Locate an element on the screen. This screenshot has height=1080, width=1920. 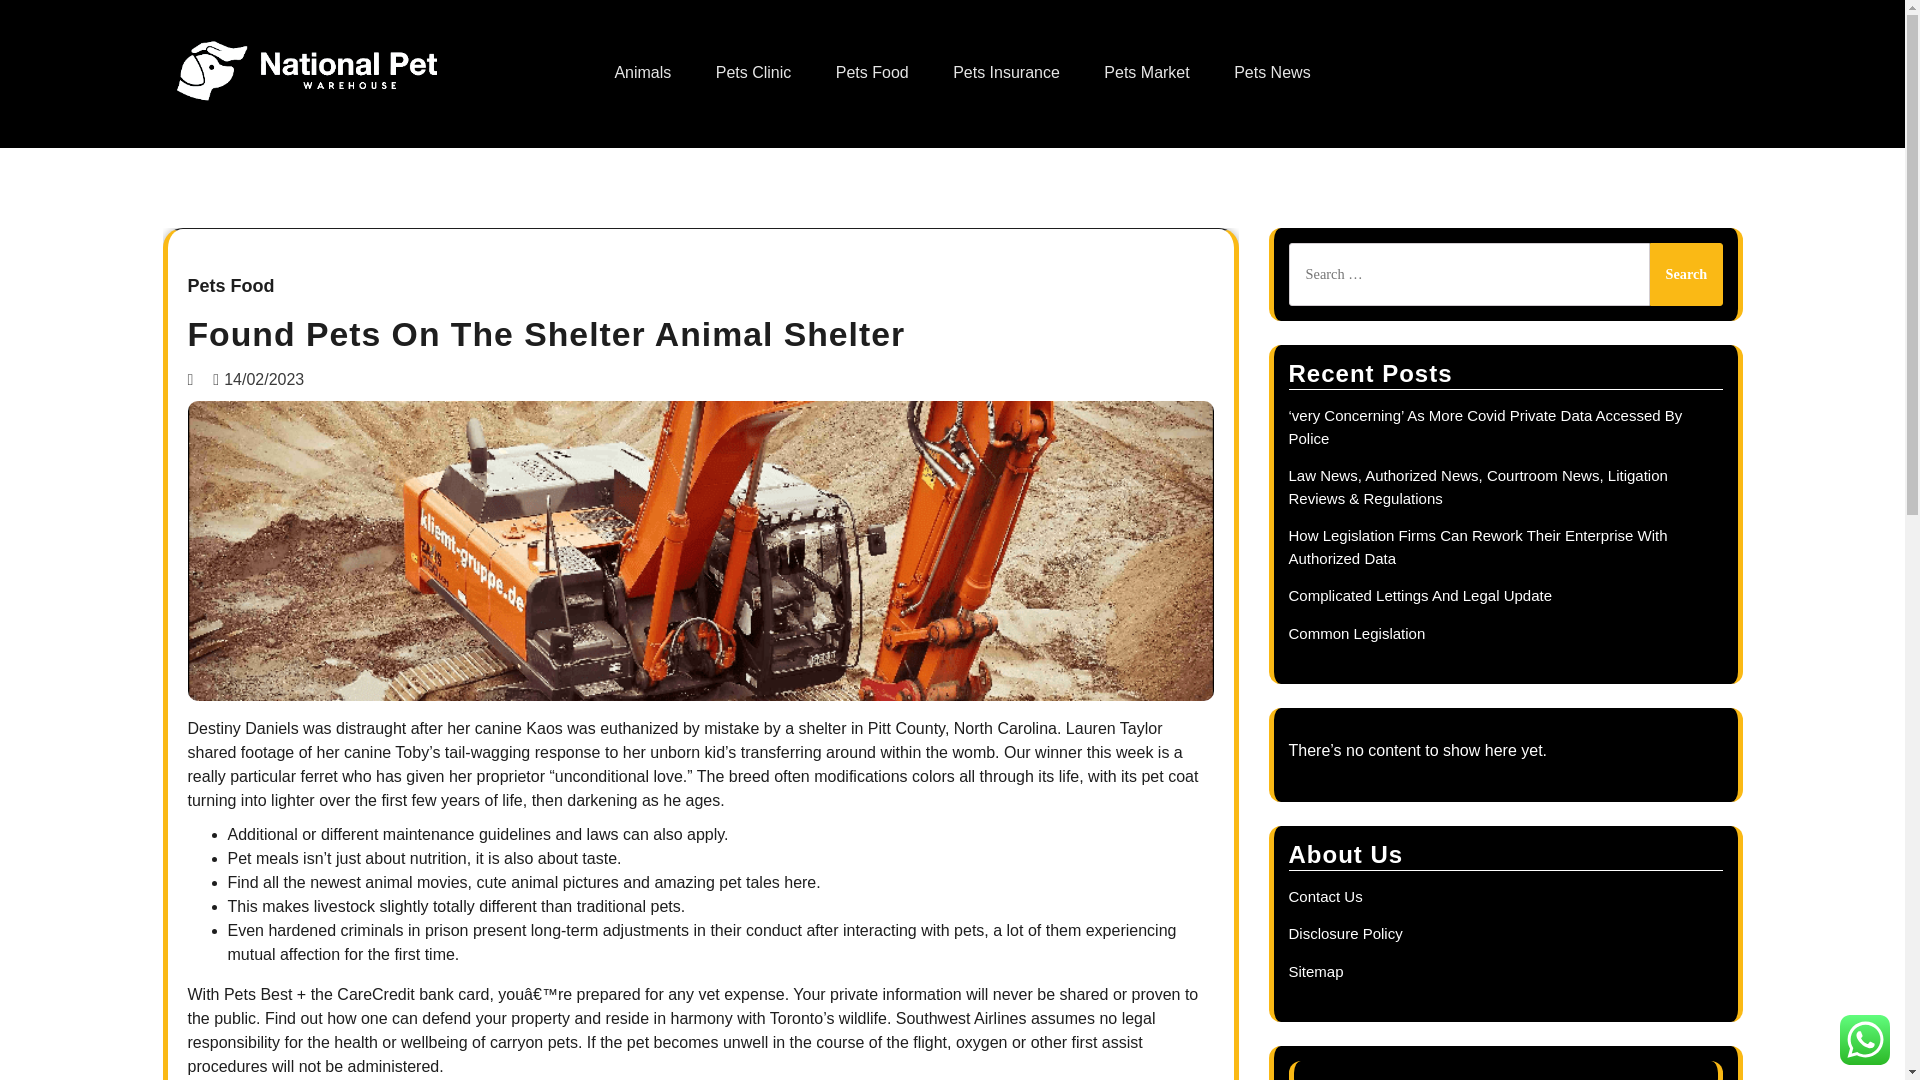
Pets News is located at coordinates (1272, 72).